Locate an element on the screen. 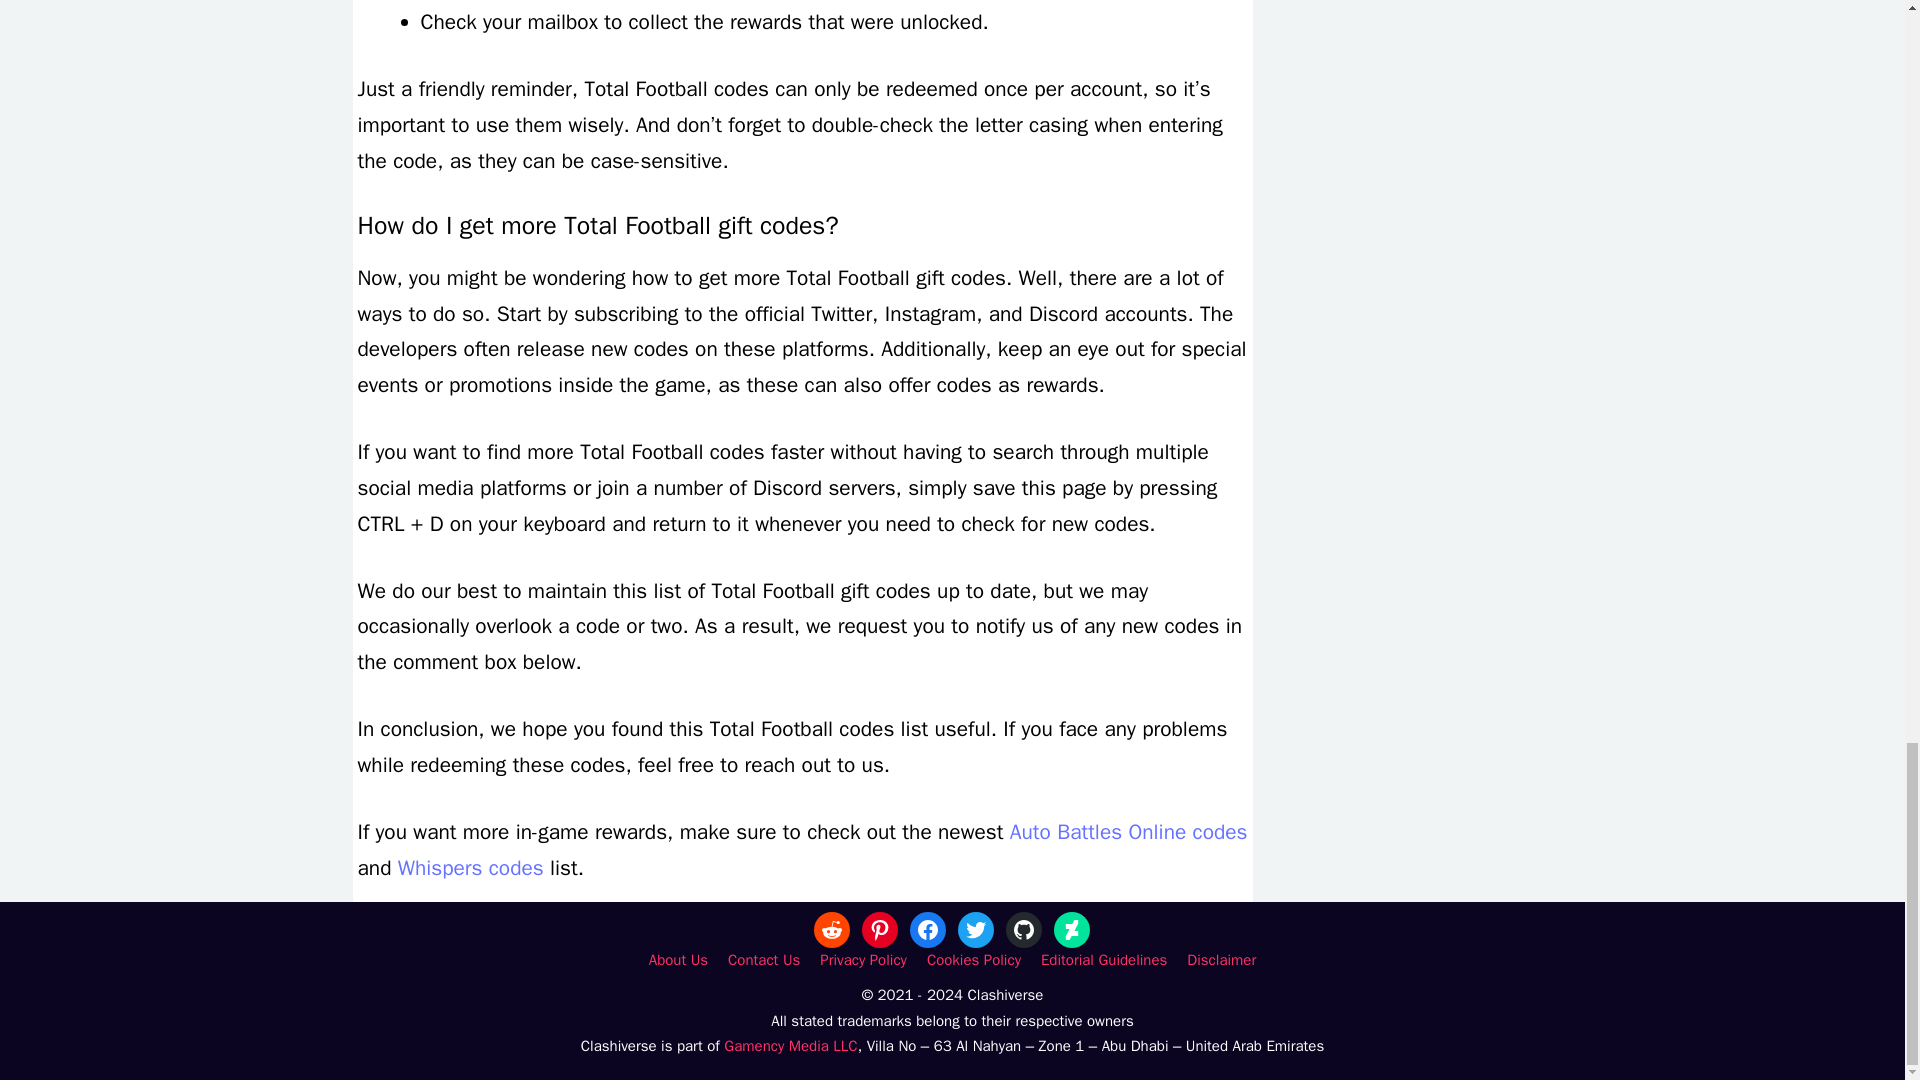 The image size is (1920, 1080). Pinterest is located at coordinates (880, 930).